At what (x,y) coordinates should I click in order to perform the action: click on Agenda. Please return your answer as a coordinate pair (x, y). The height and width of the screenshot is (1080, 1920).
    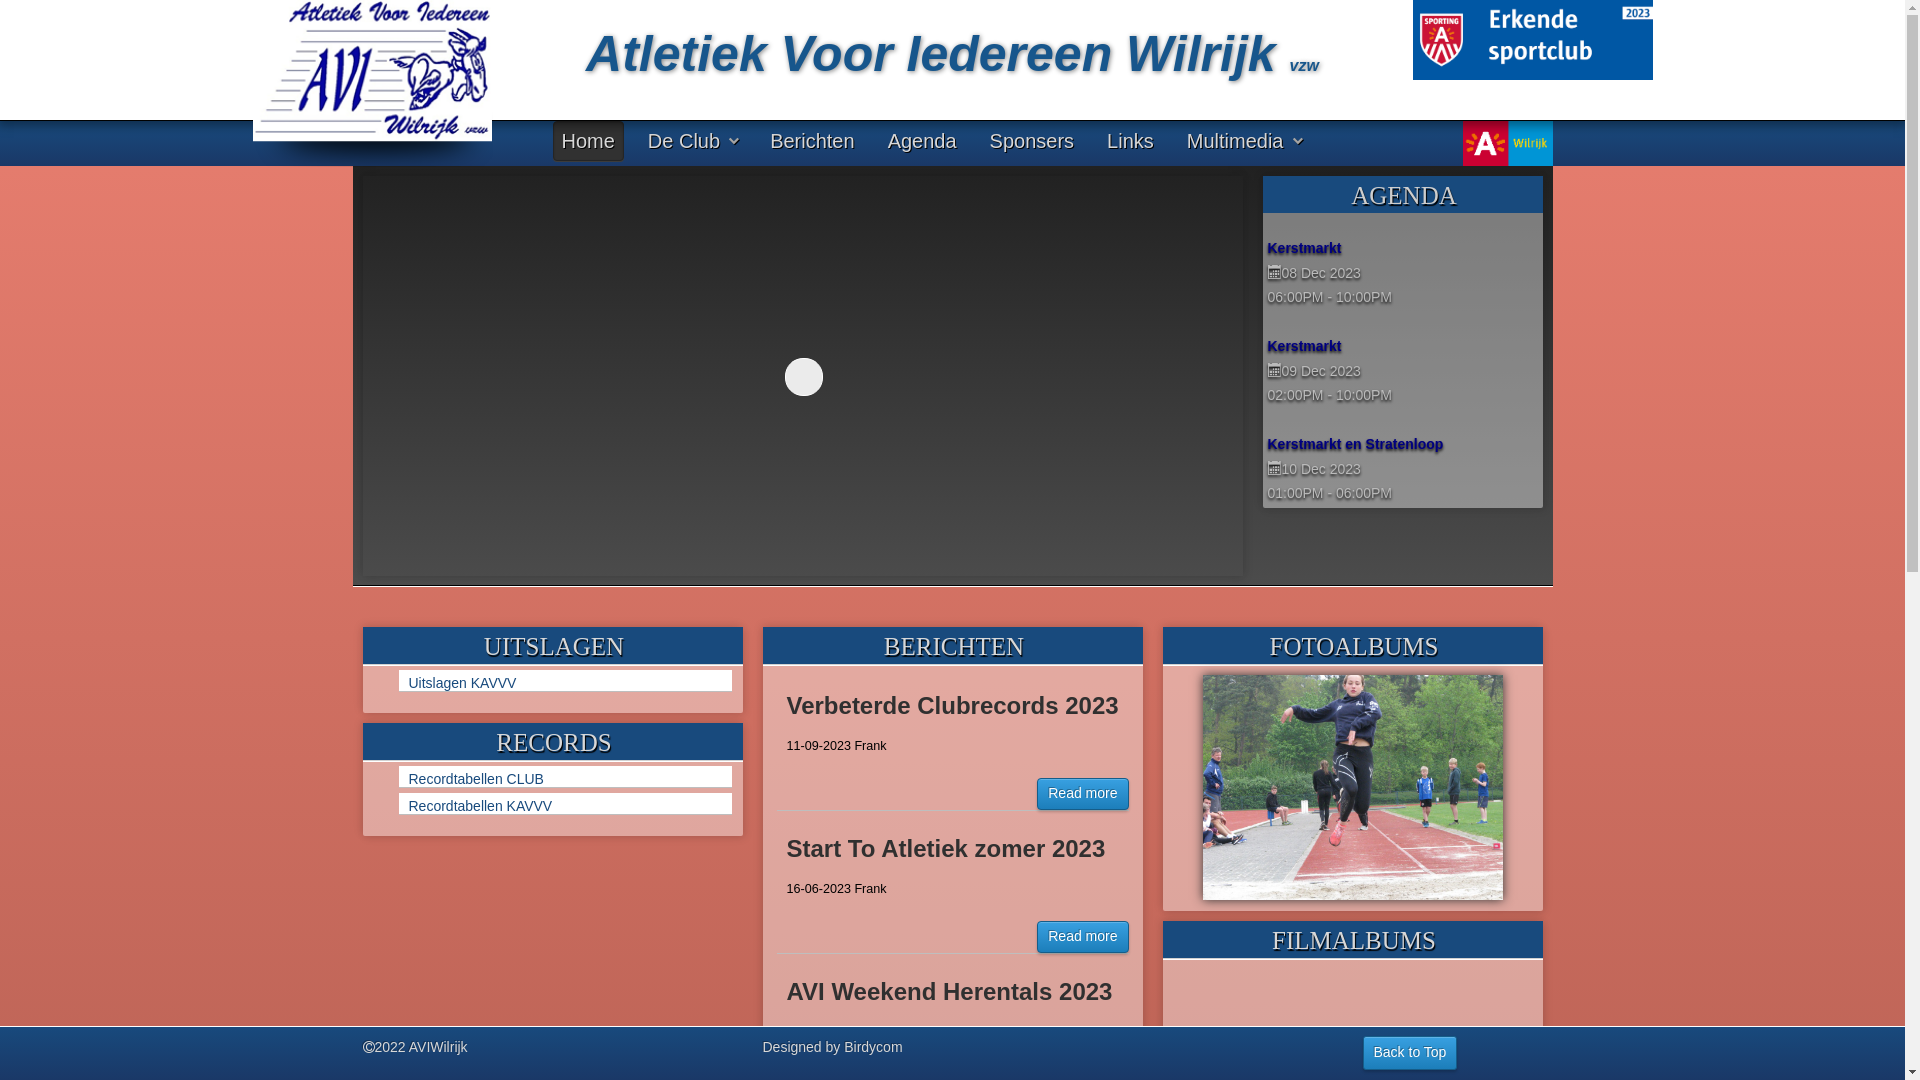
    Looking at the image, I should click on (922, 141).